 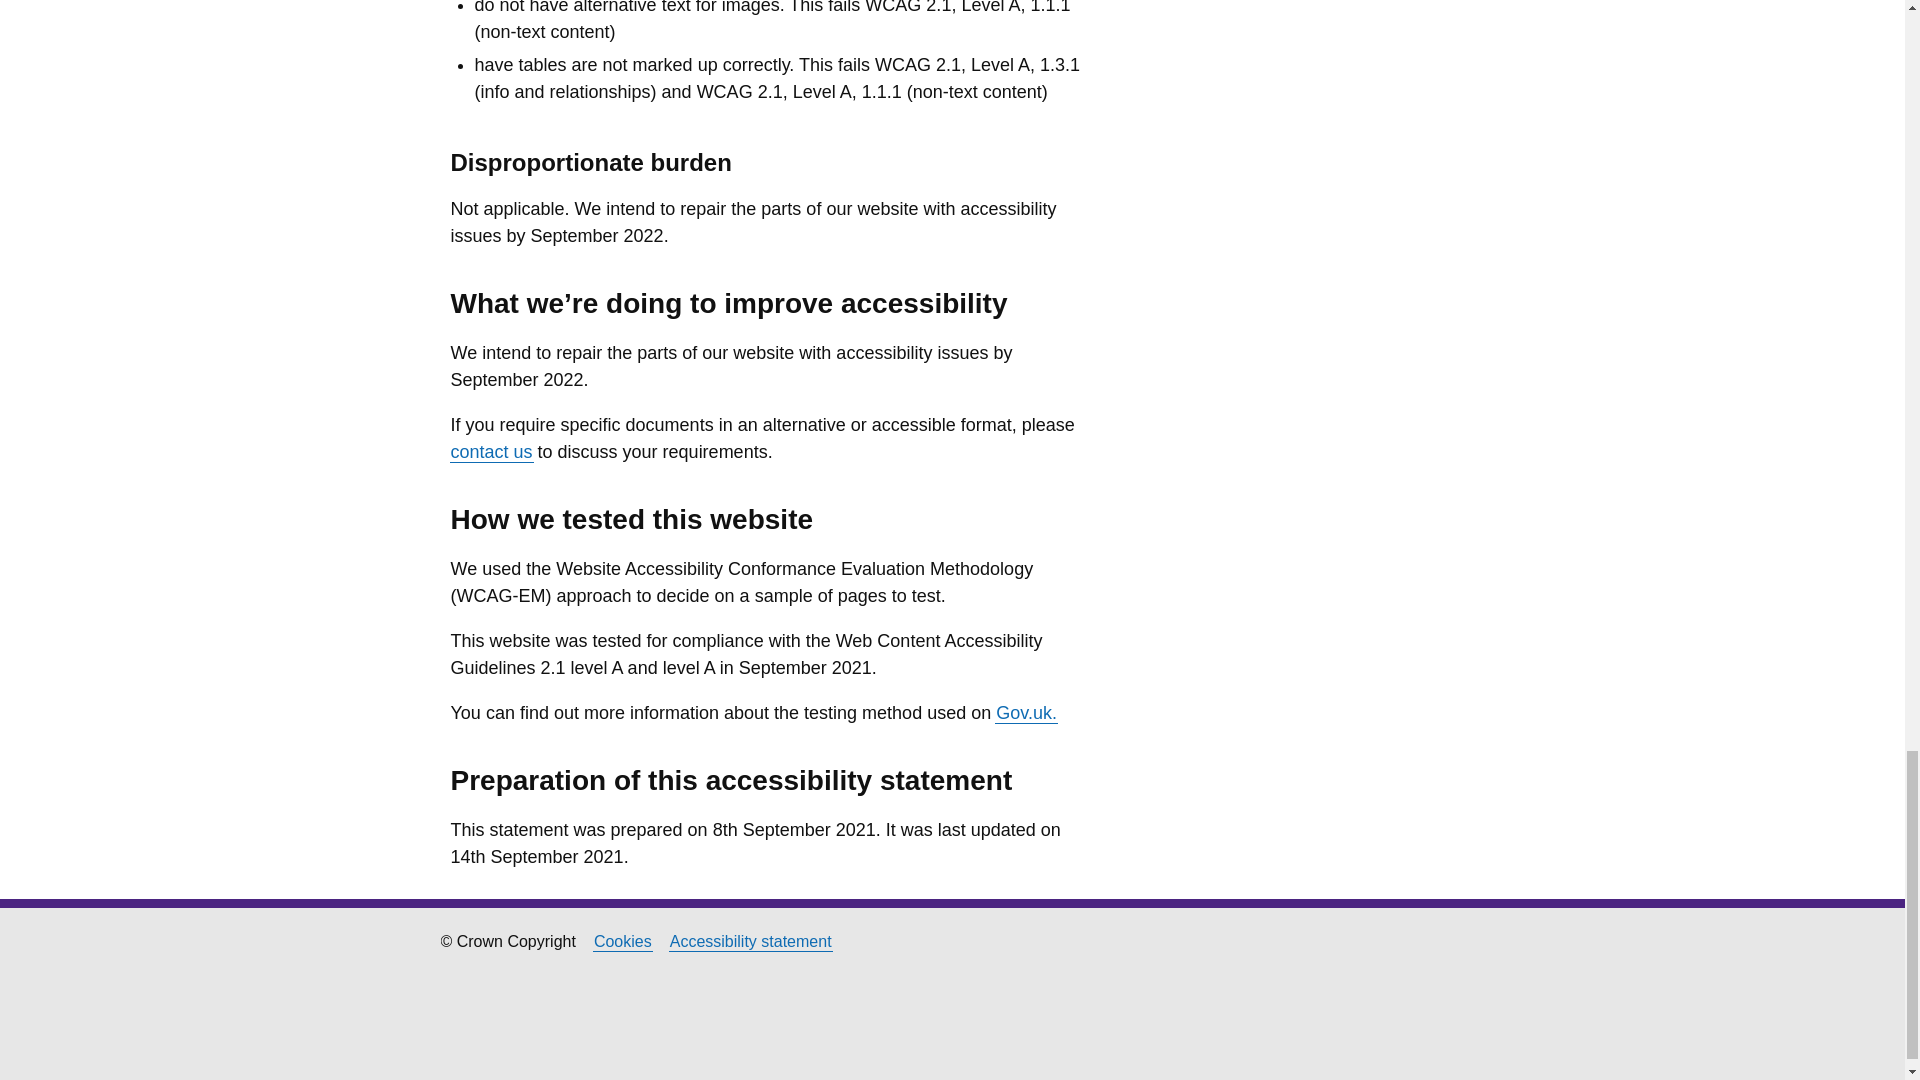 What do you see at coordinates (622, 942) in the screenshot?
I see `Cookies` at bounding box center [622, 942].